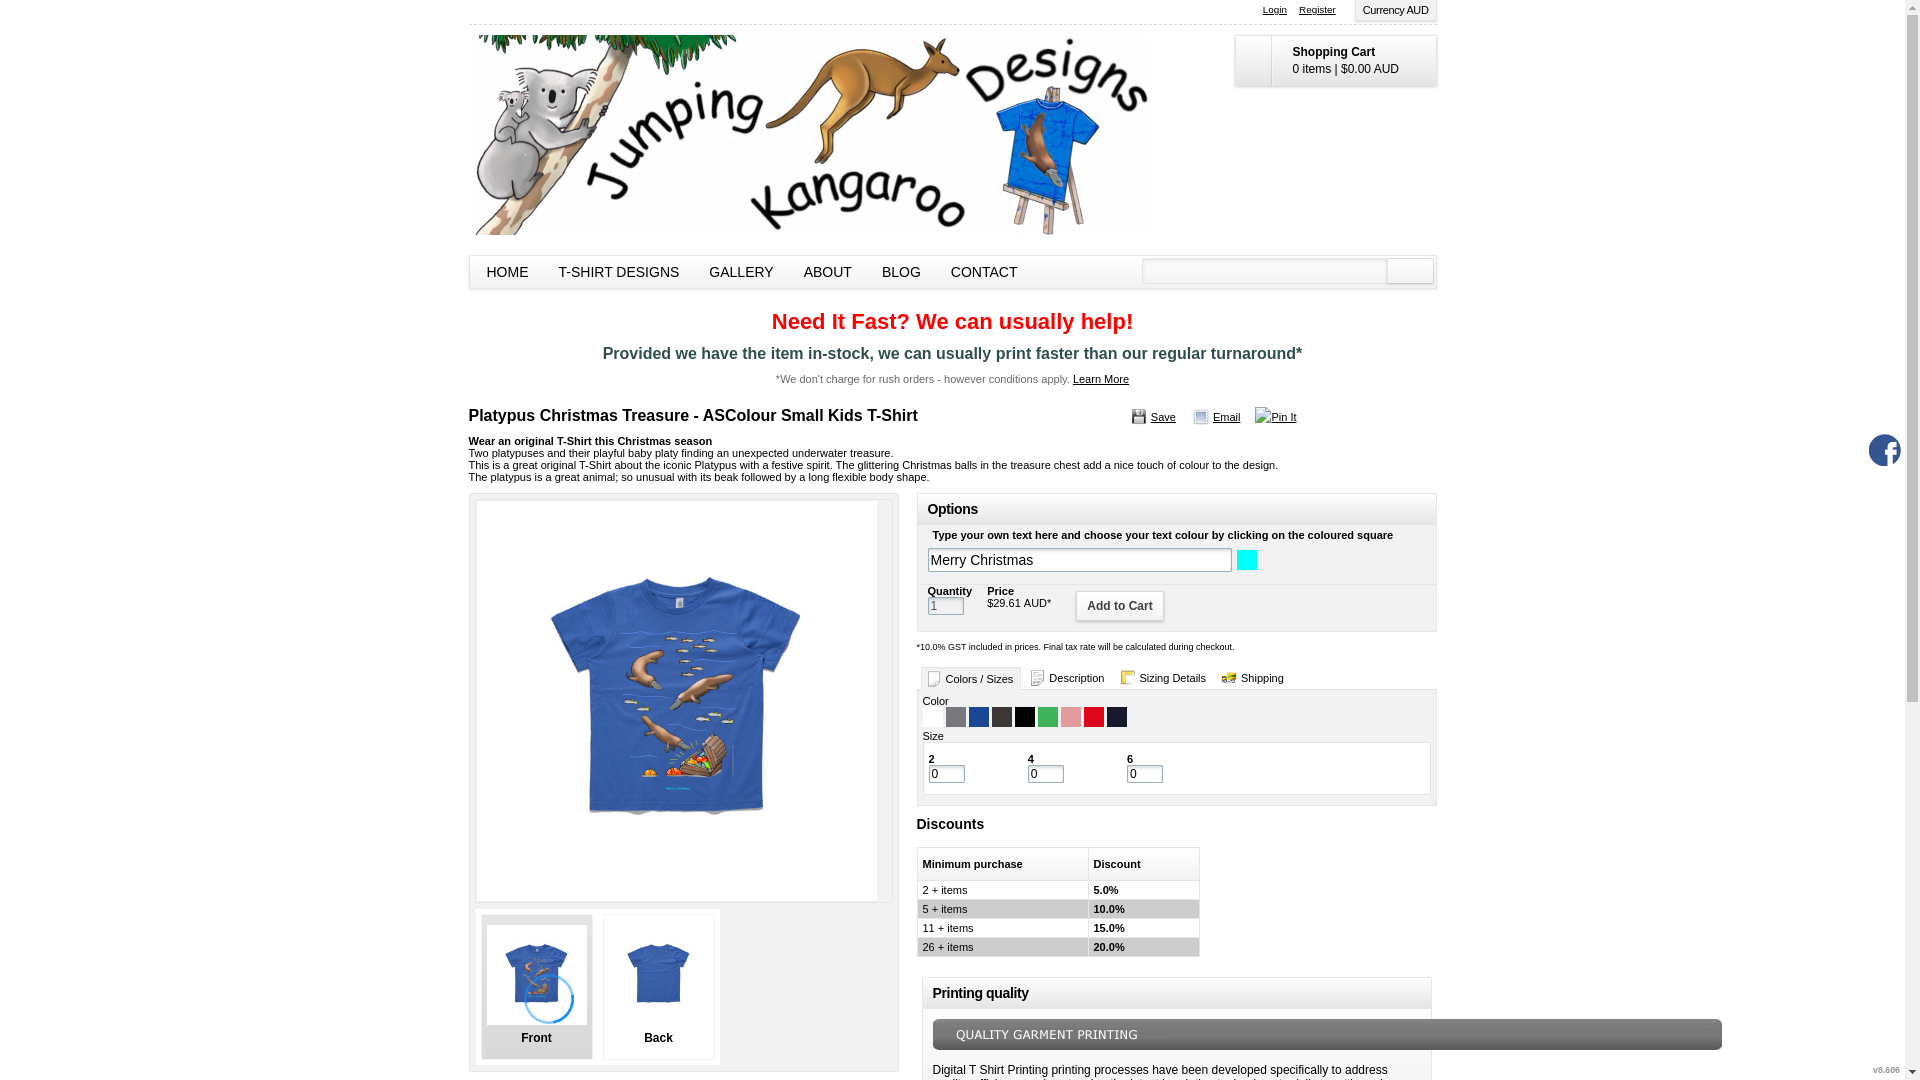 This screenshot has height=1080, width=1920. I want to click on BLOG, so click(902, 272).